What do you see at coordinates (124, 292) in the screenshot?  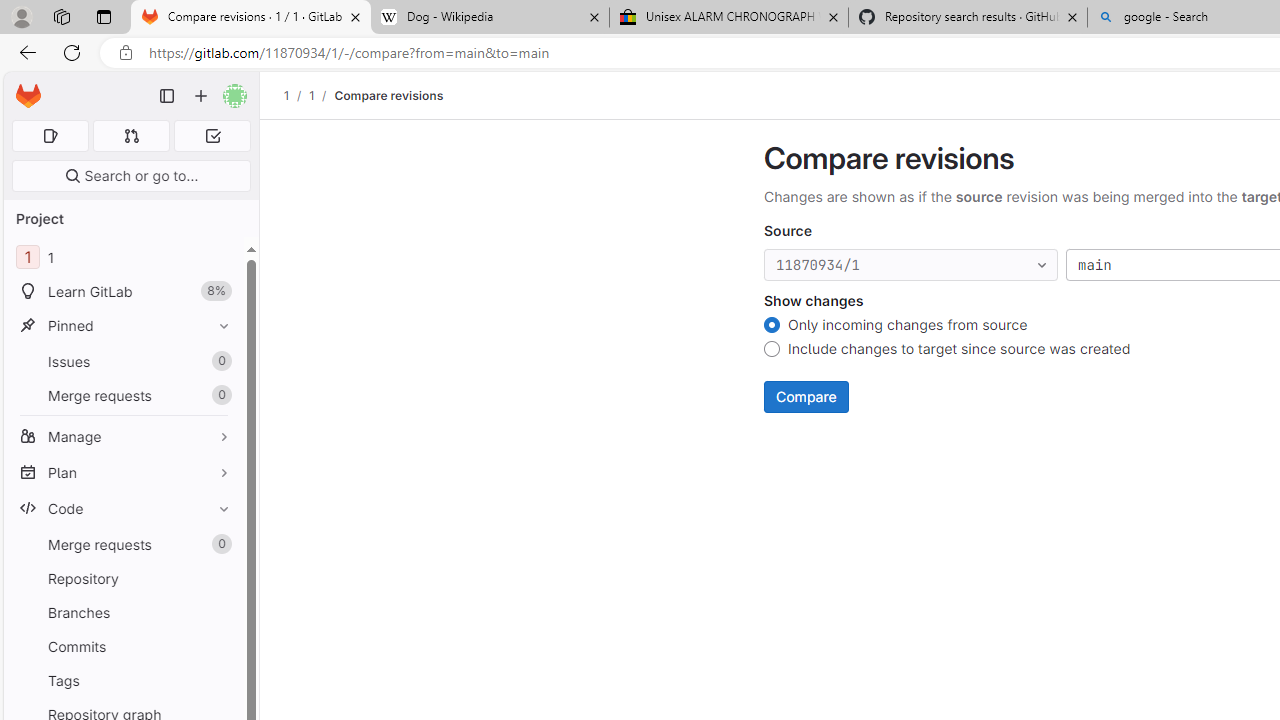 I see `Learn GitLab8%` at bounding box center [124, 292].